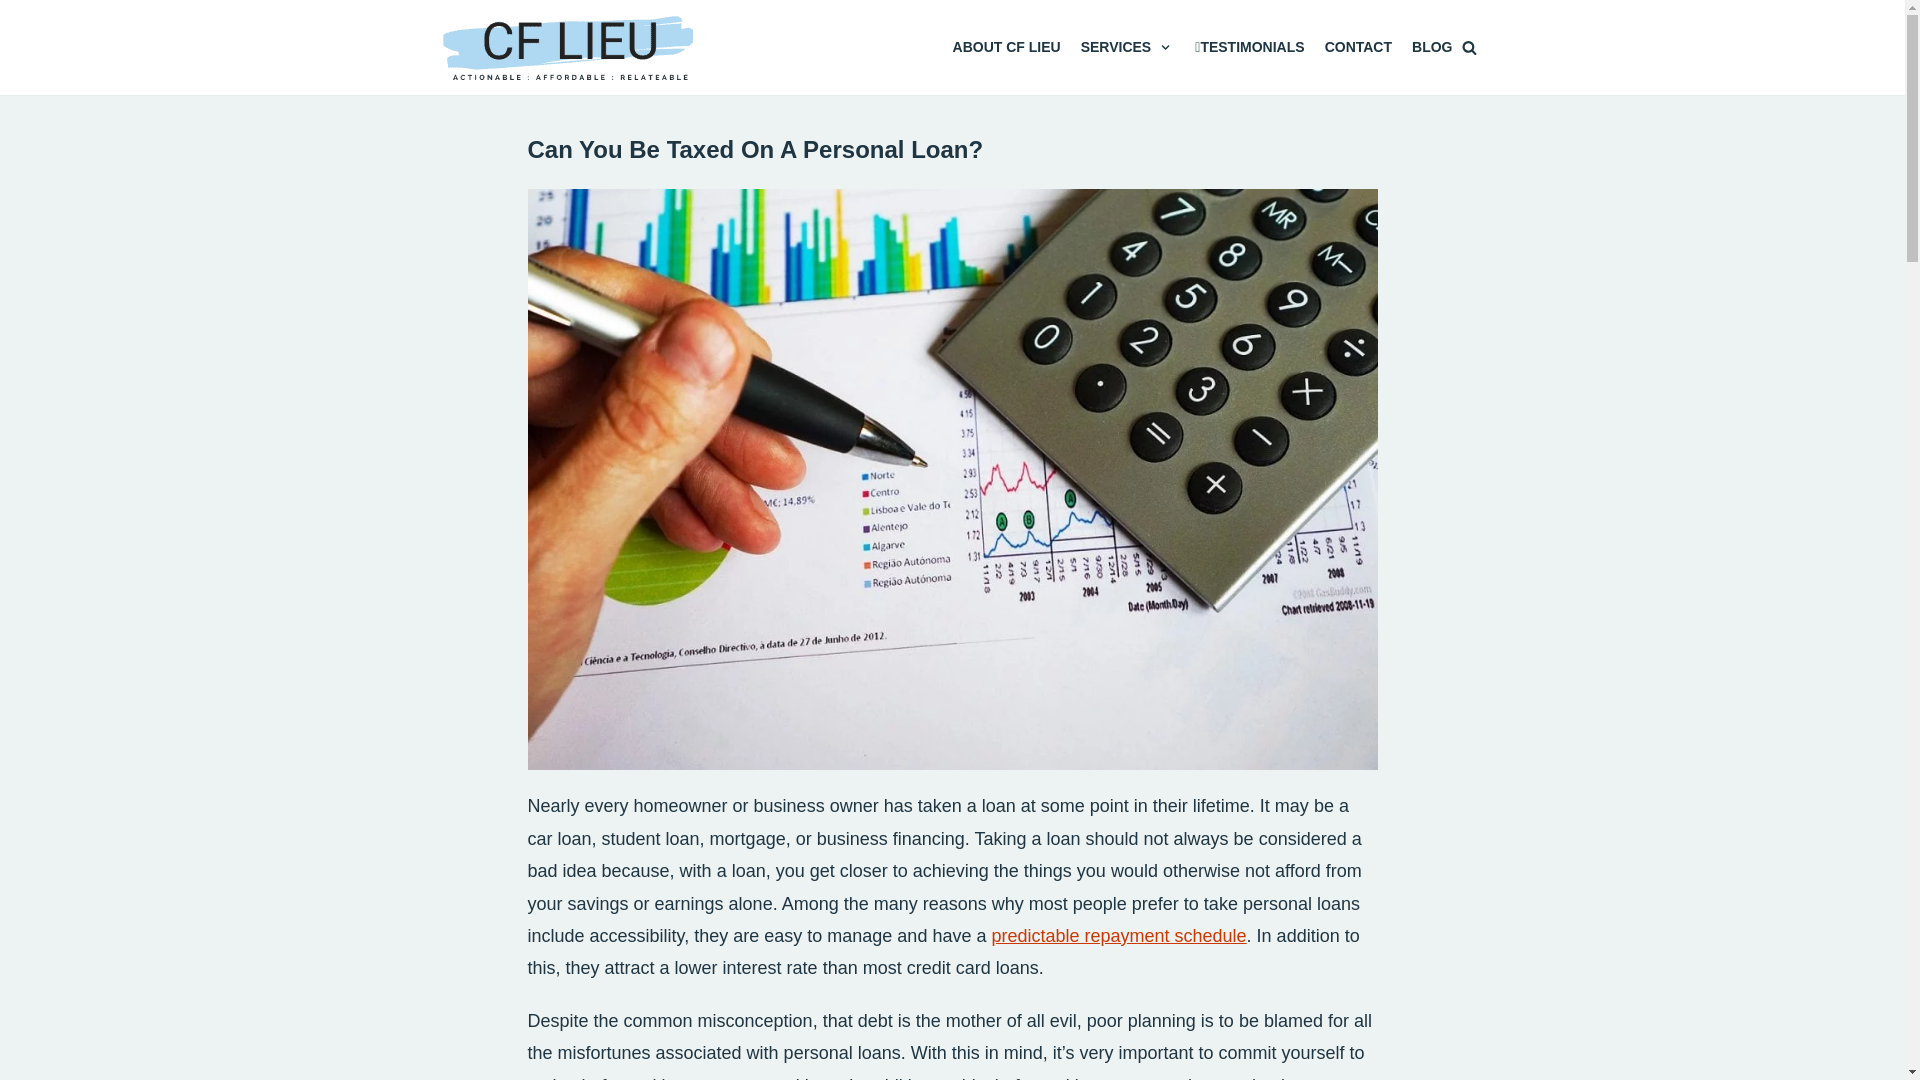  Describe the element at coordinates (1128, 47) in the screenshot. I see `SERVICES` at that location.